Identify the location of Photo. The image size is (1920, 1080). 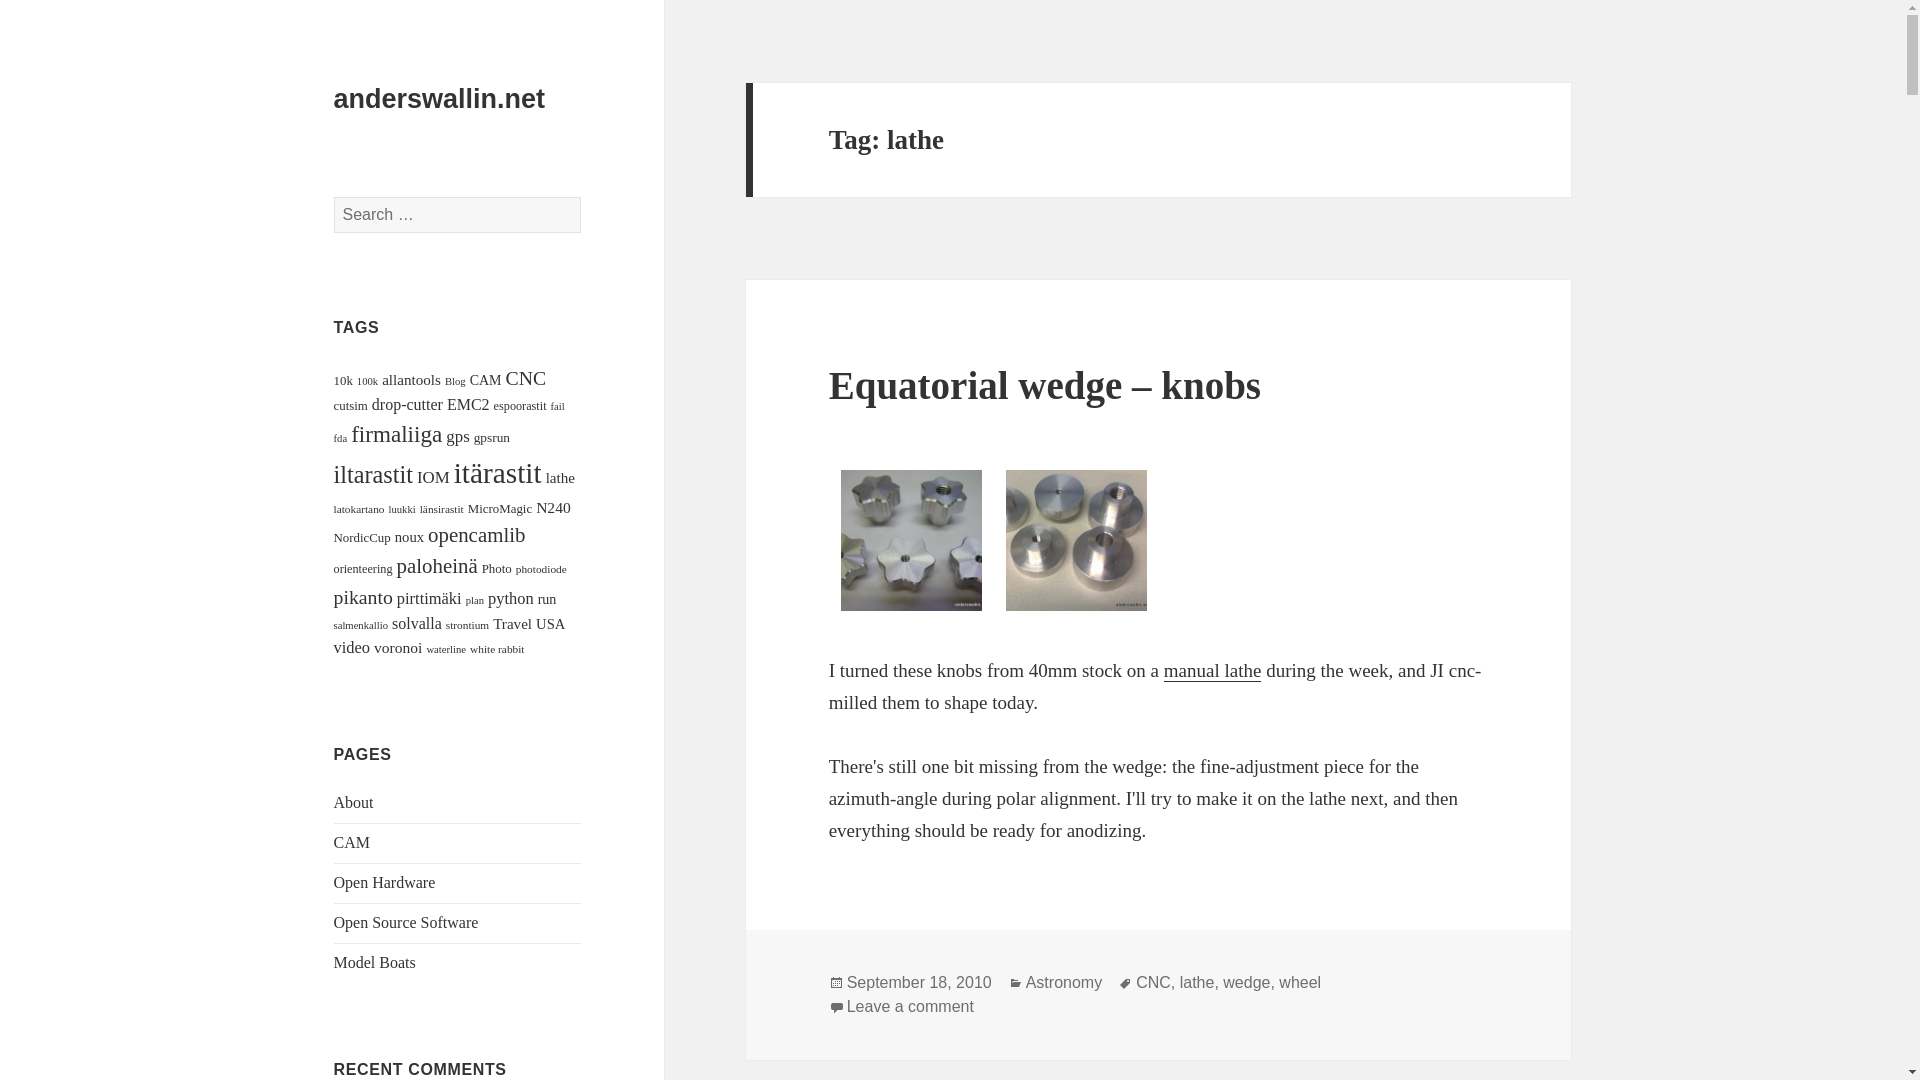
(496, 568).